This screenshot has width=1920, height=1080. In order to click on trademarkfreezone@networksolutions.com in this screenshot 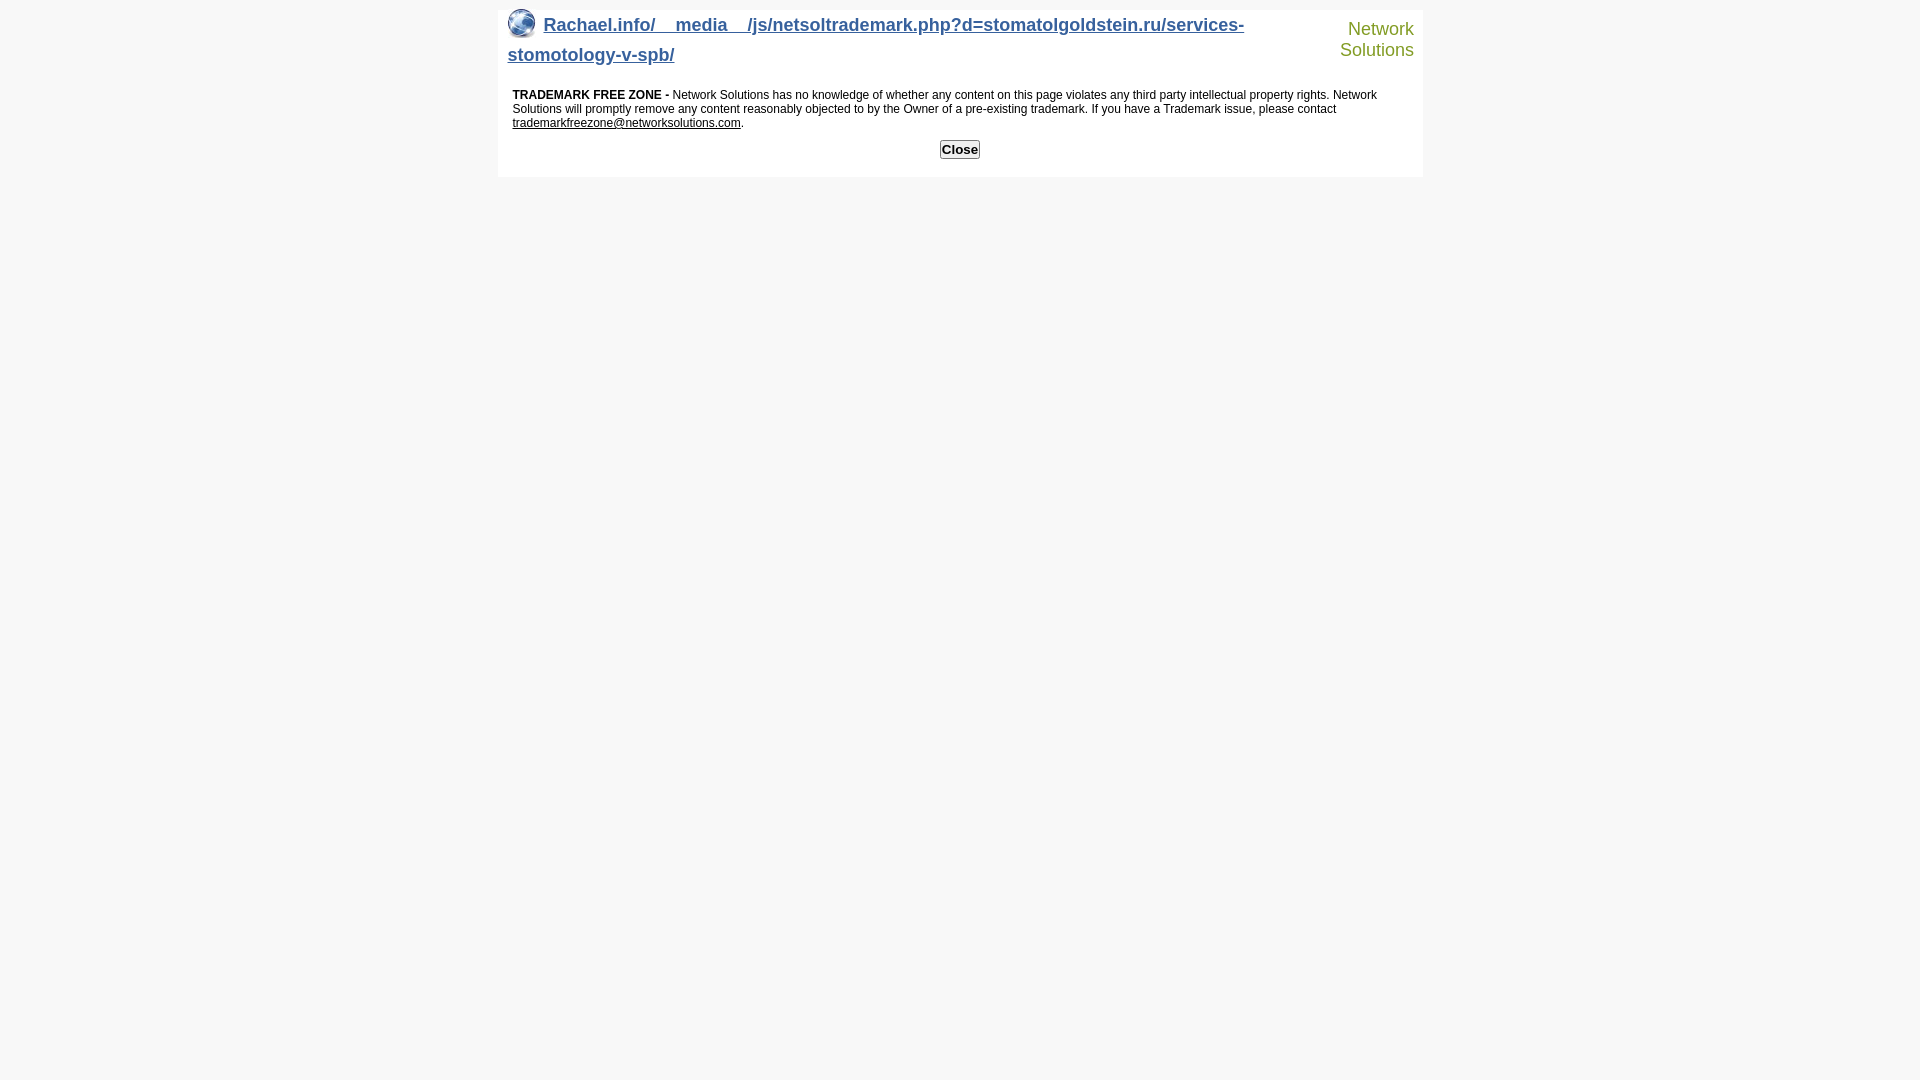, I will do `click(626, 123)`.